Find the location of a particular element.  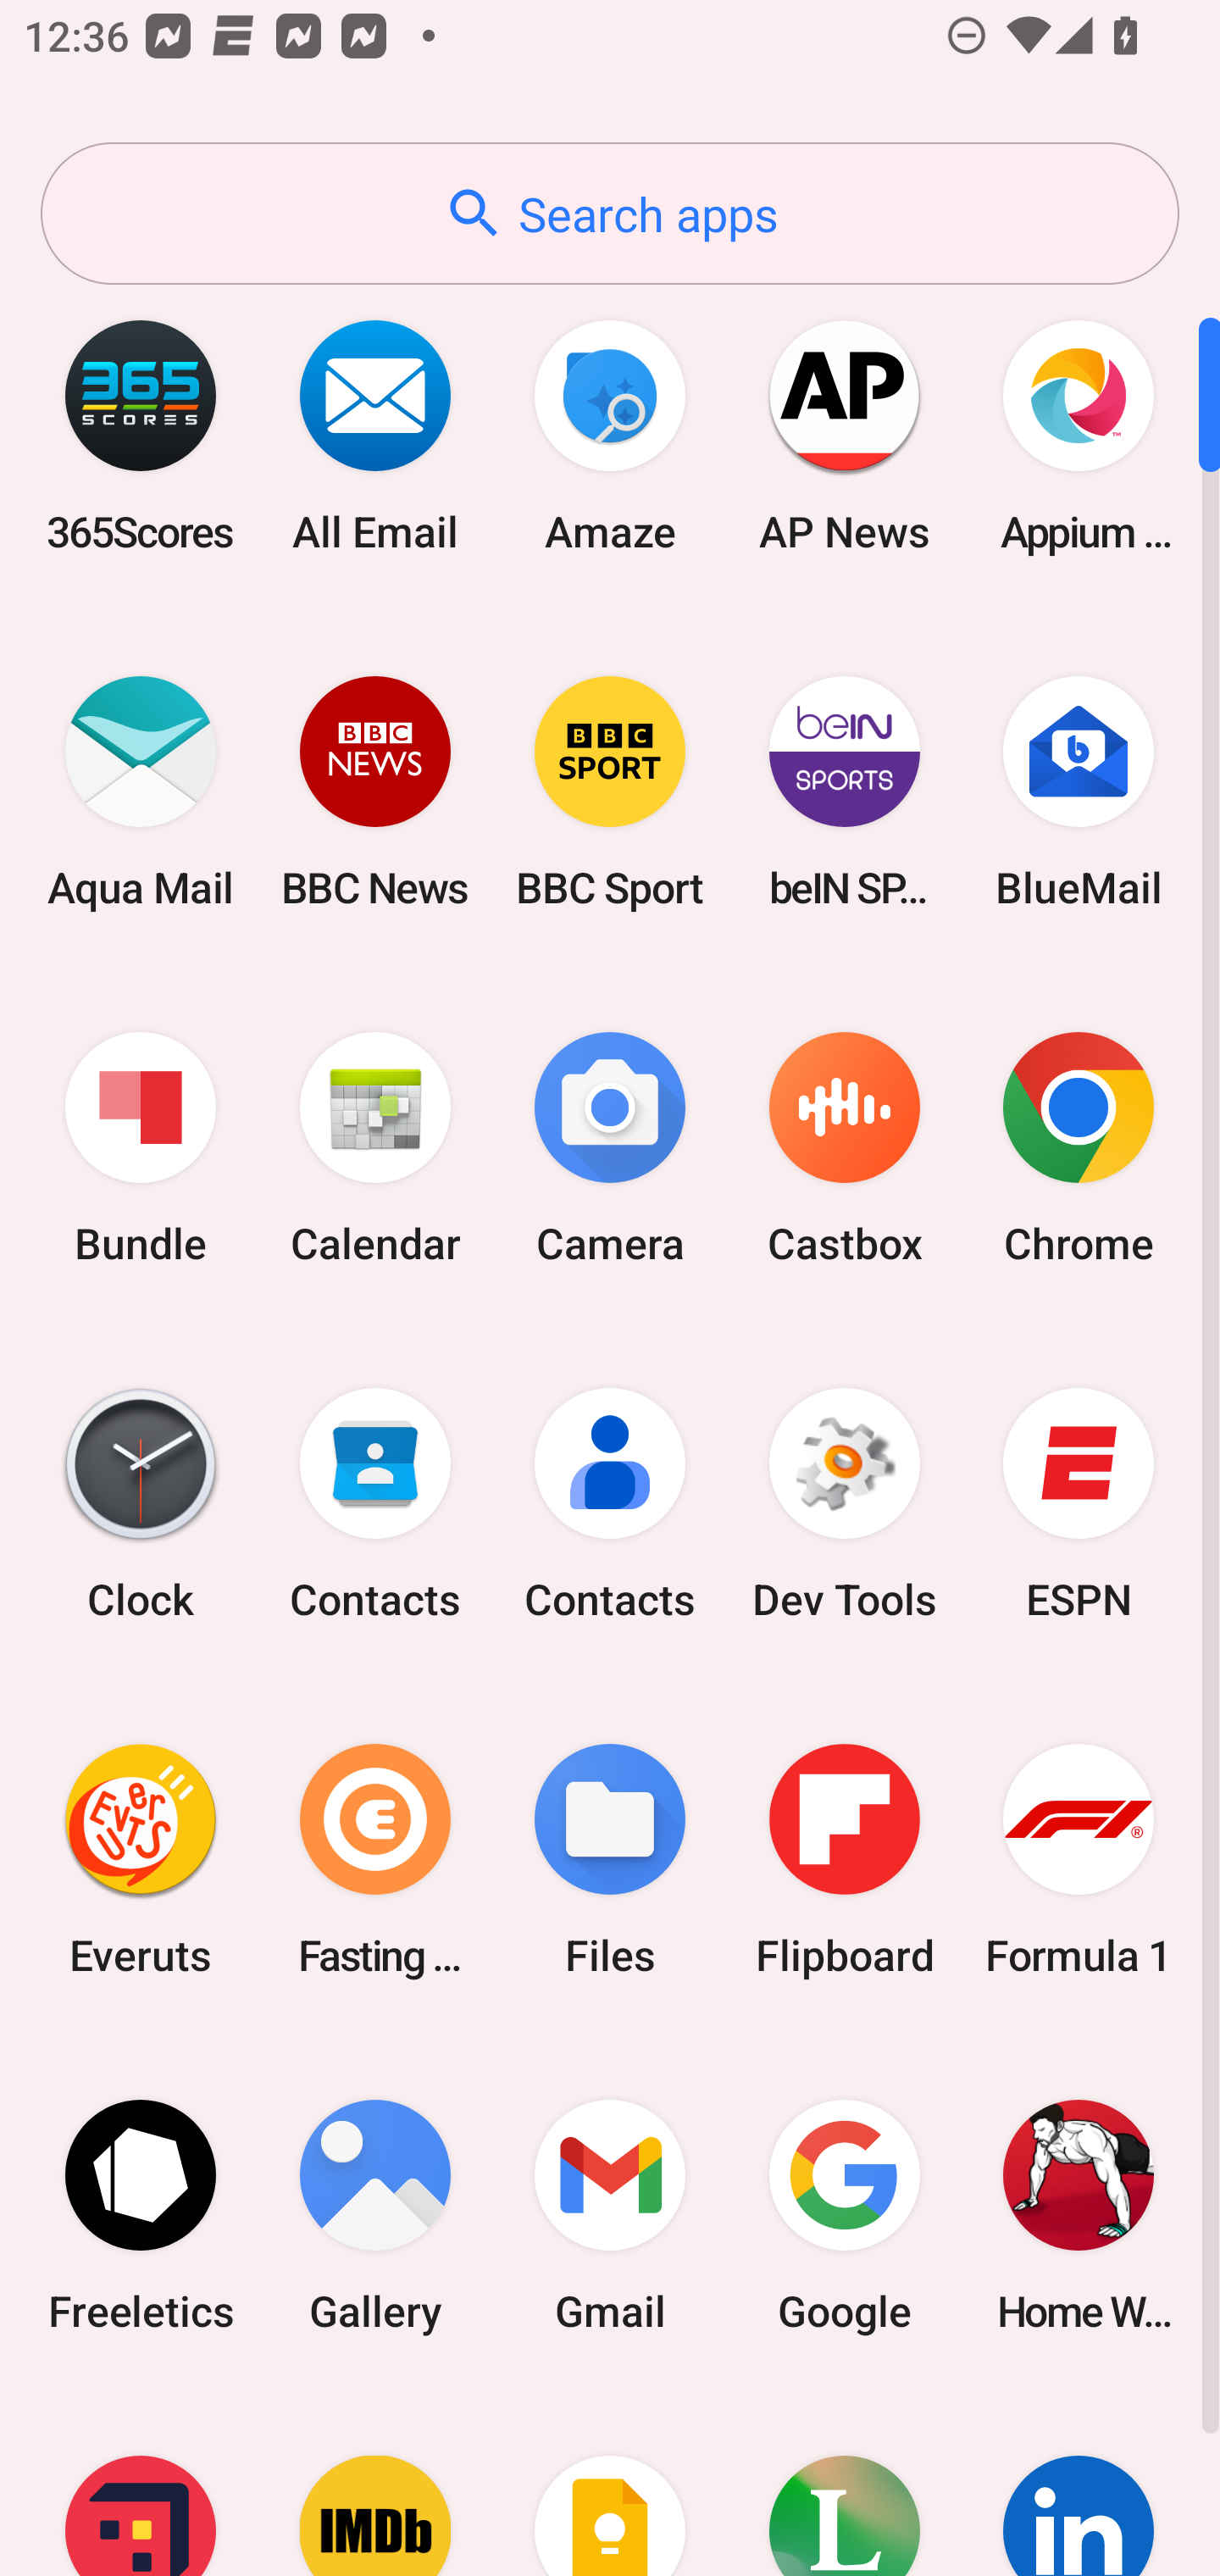

BlueMail is located at coordinates (1079, 791).